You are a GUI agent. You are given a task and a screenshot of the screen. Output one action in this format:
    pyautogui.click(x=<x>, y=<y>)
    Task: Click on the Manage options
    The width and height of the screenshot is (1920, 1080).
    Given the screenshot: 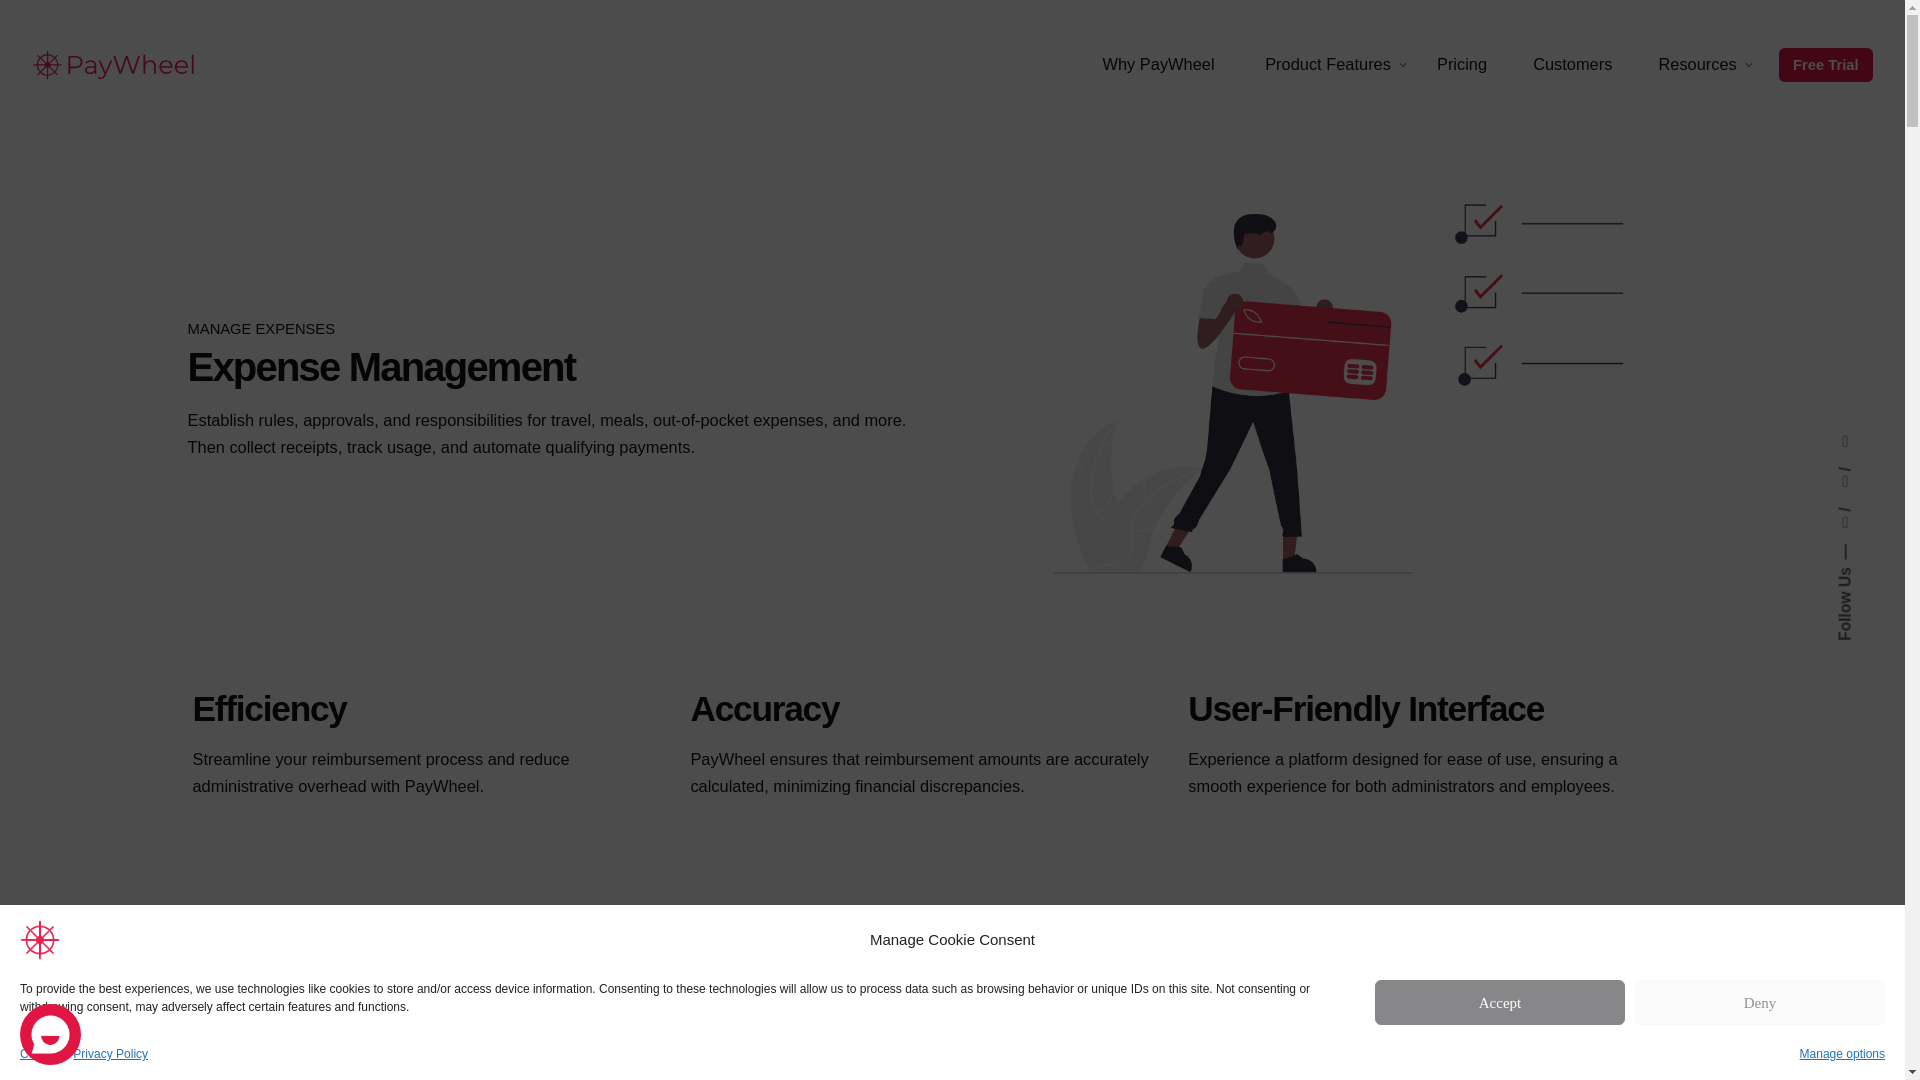 What is the action you would take?
    pyautogui.click(x=1842, y=1054)
    